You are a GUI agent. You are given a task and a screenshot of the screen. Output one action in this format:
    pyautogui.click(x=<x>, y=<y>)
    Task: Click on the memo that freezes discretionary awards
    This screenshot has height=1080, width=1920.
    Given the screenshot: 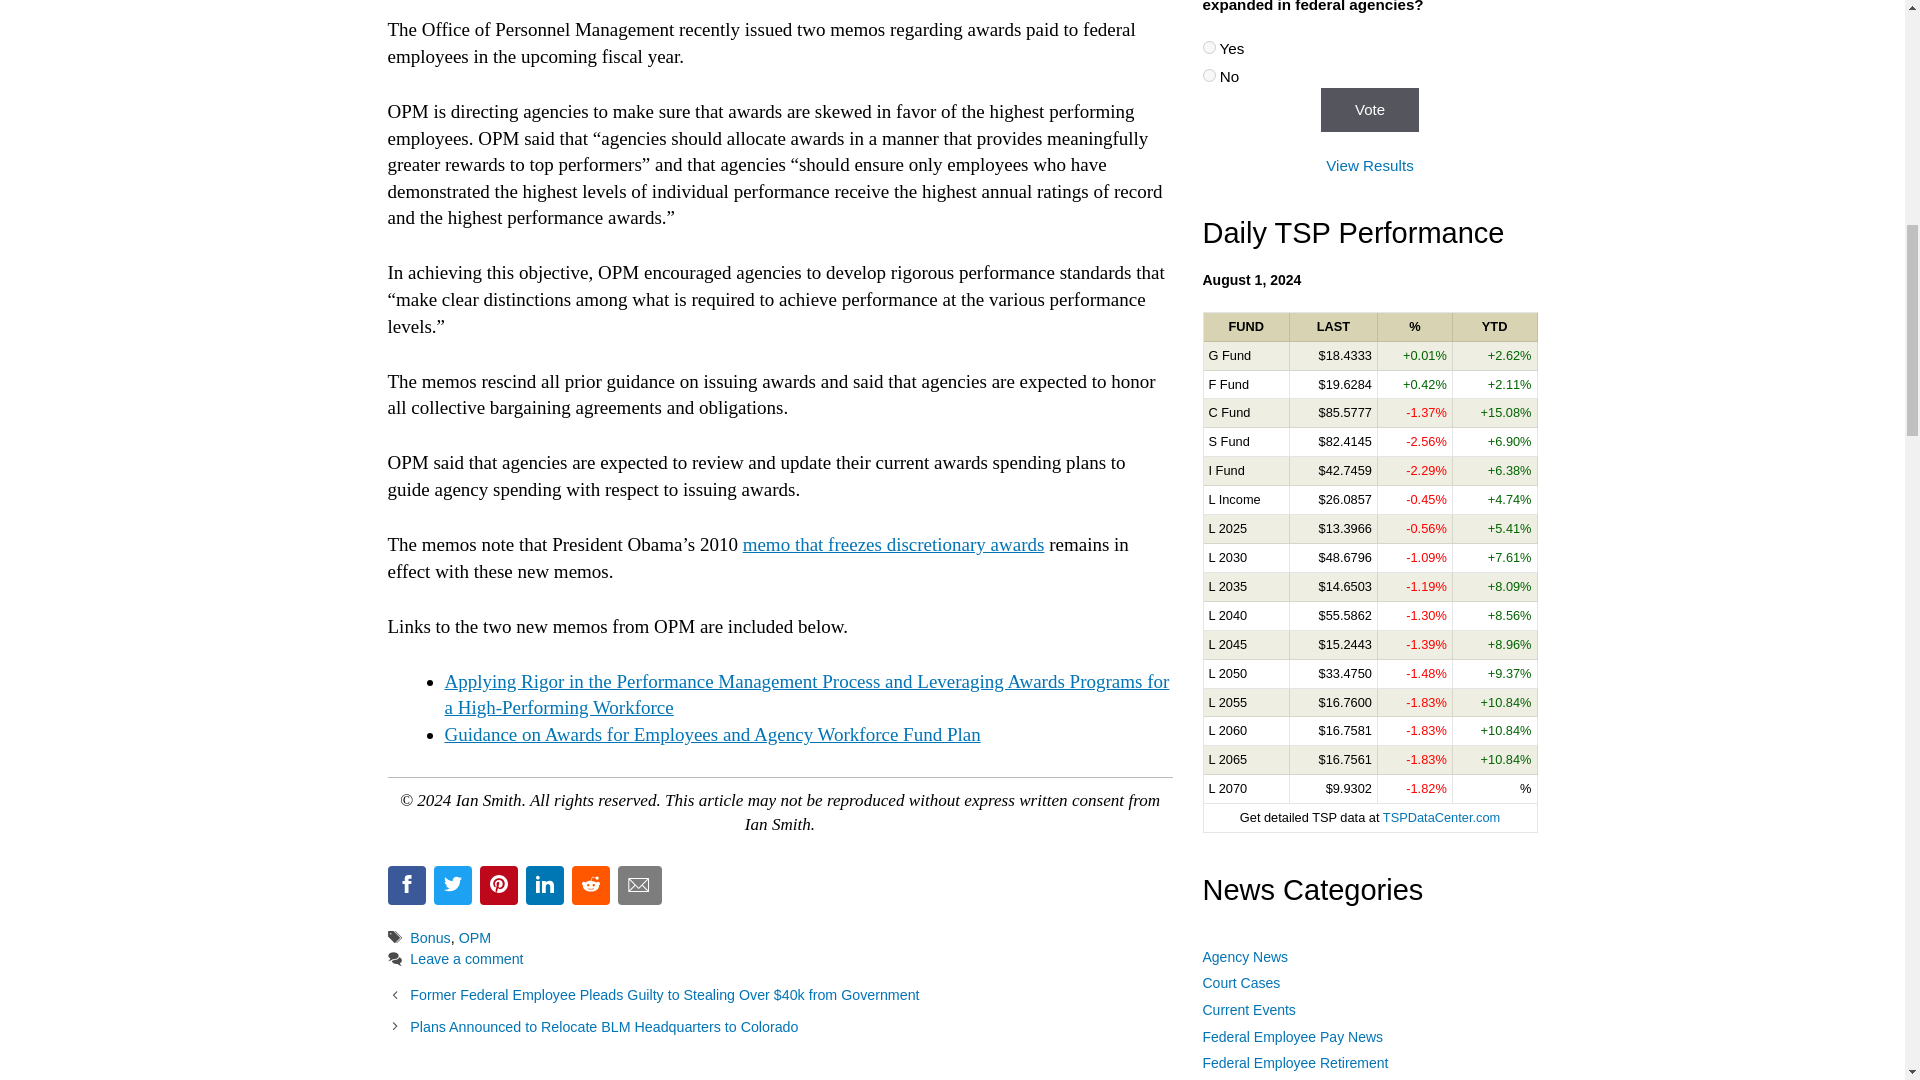 What is the action you would take?
    pyautogui.click(x=894, y=544)
    